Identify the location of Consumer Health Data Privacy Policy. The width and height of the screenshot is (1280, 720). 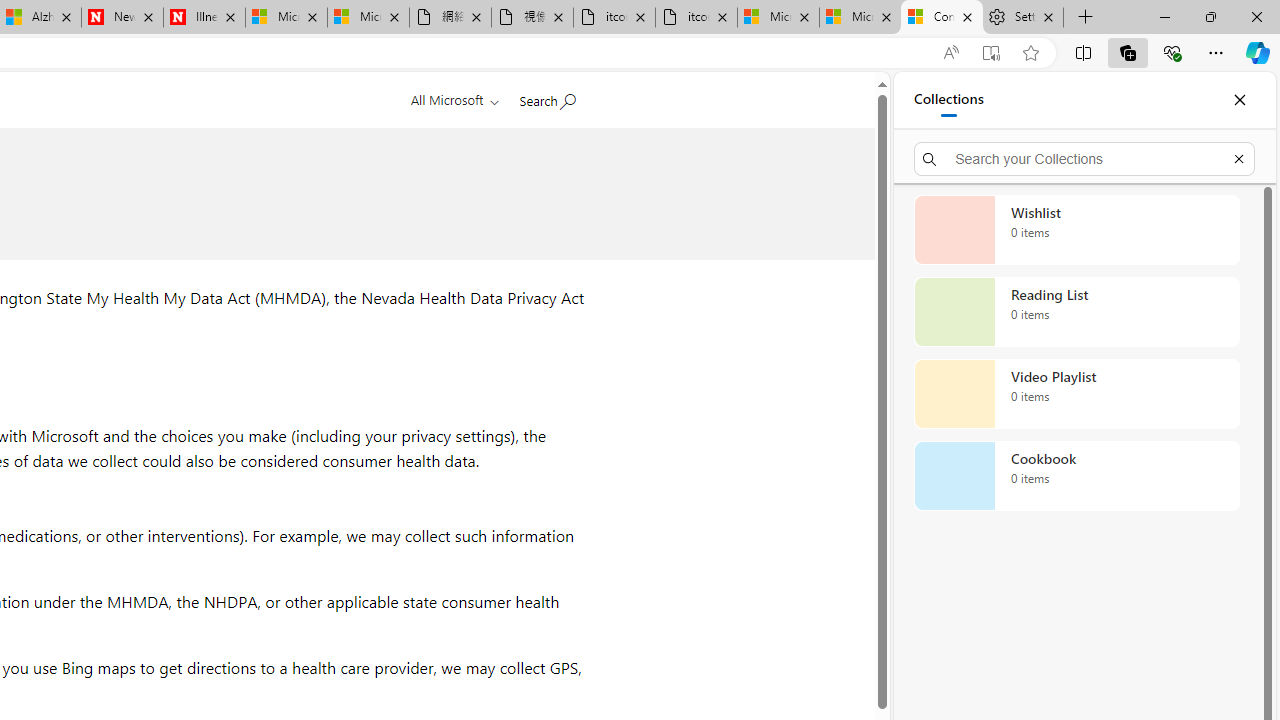
(942, 18).